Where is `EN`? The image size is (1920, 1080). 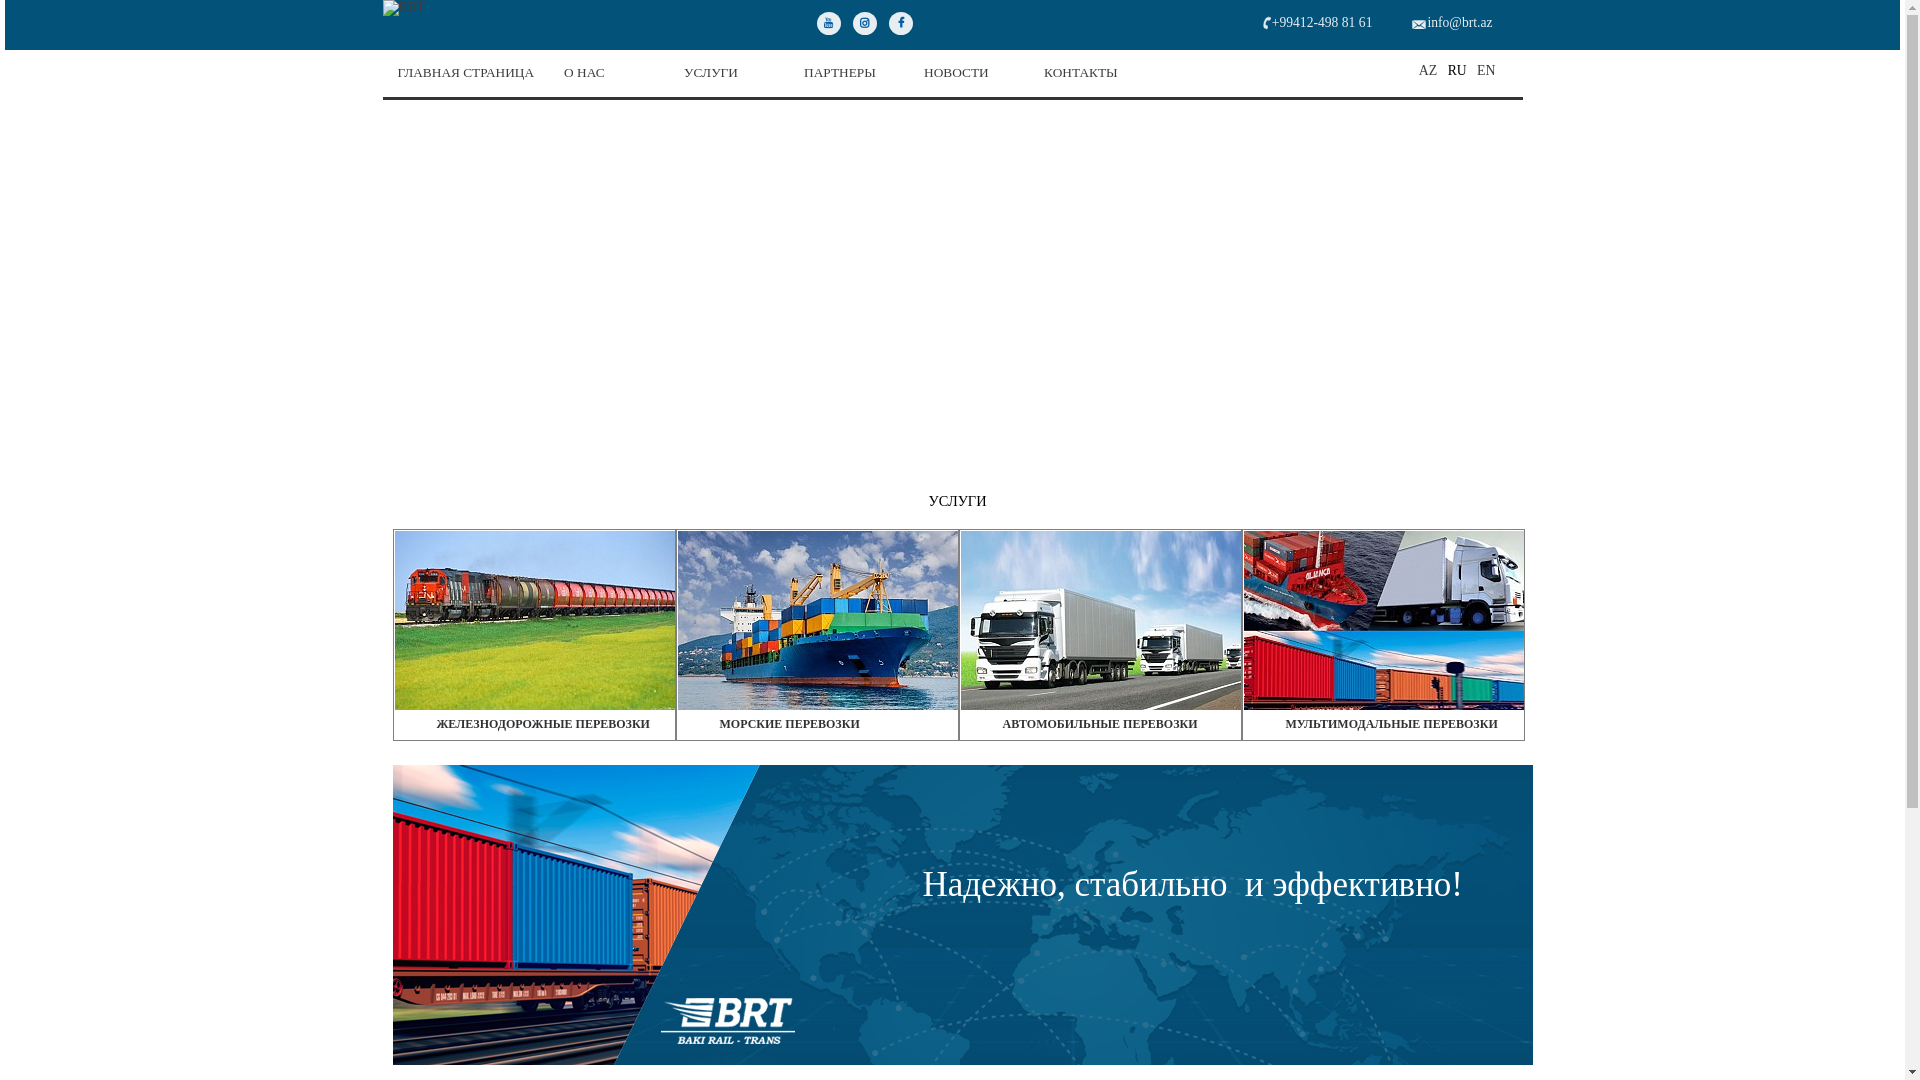 EN is located at coordinates (1486, 70).